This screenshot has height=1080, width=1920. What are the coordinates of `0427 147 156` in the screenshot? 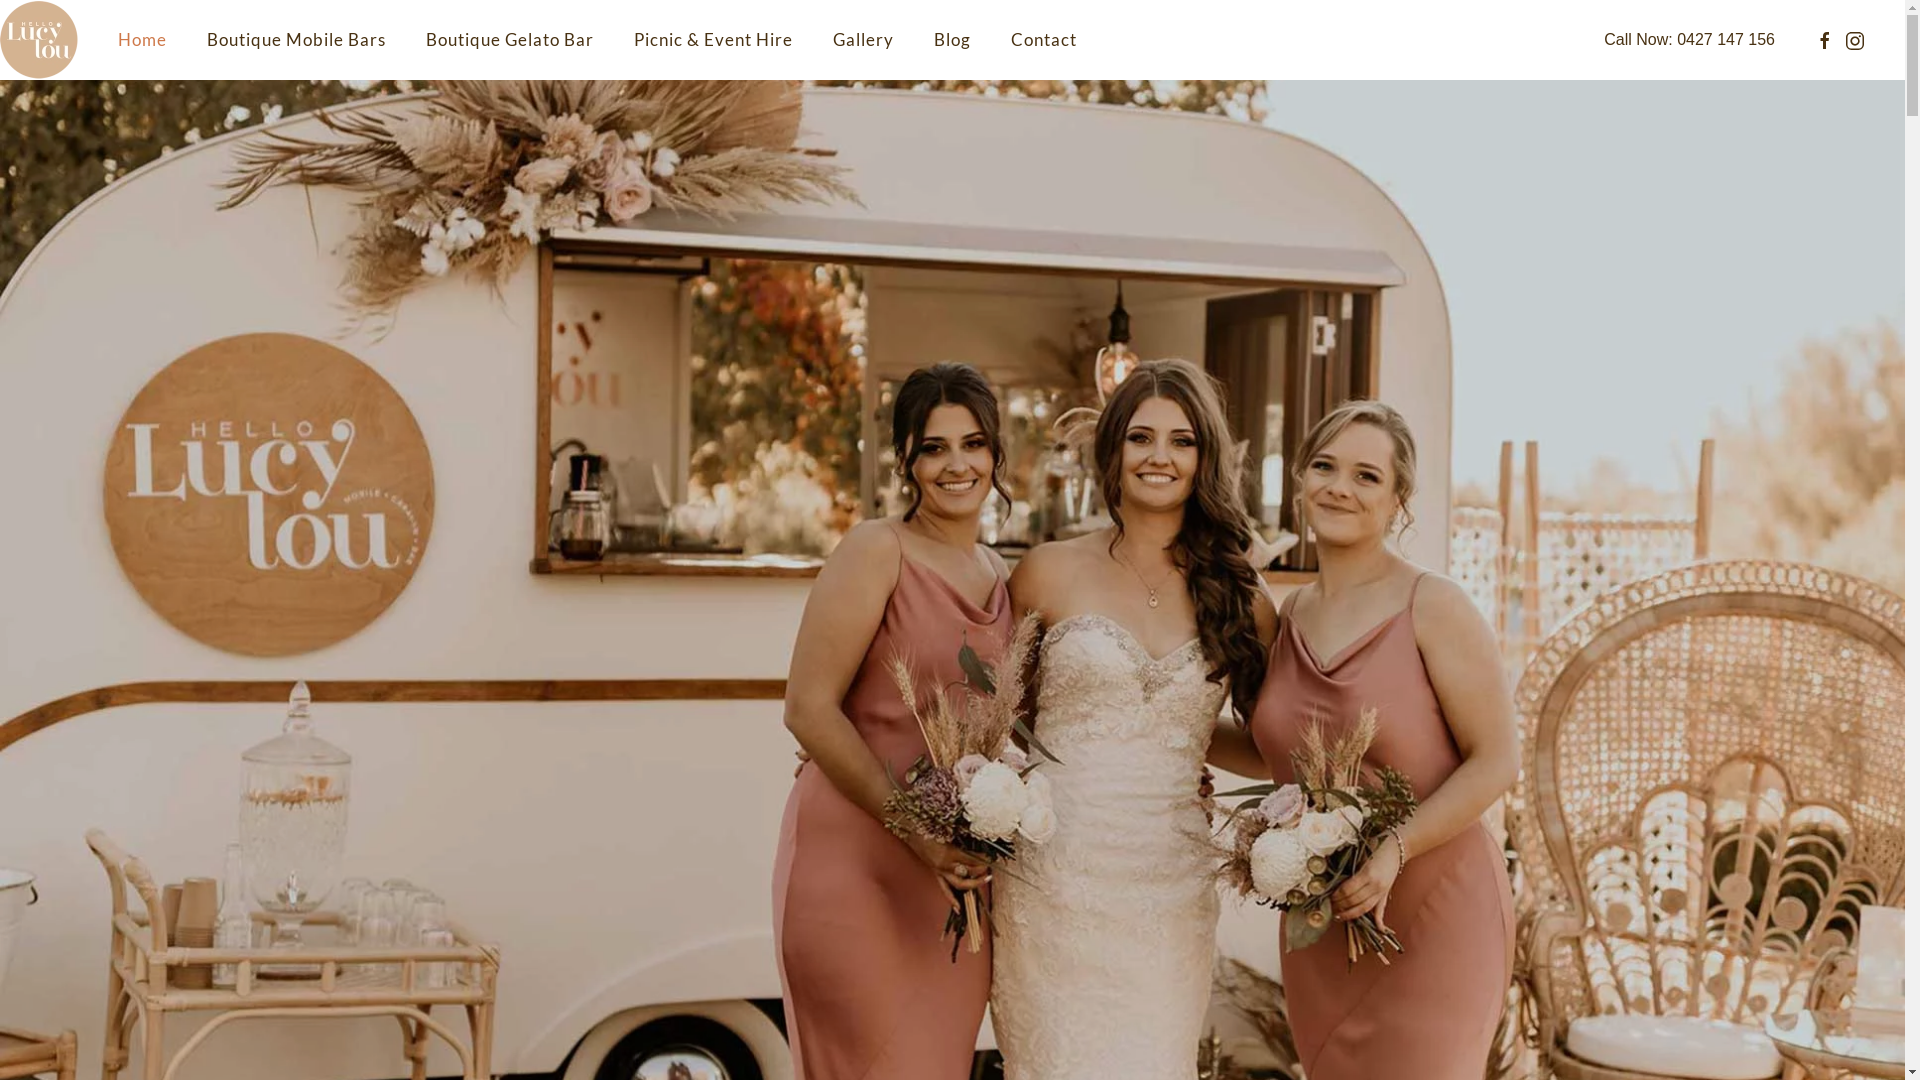 It's located at (1726, 40).